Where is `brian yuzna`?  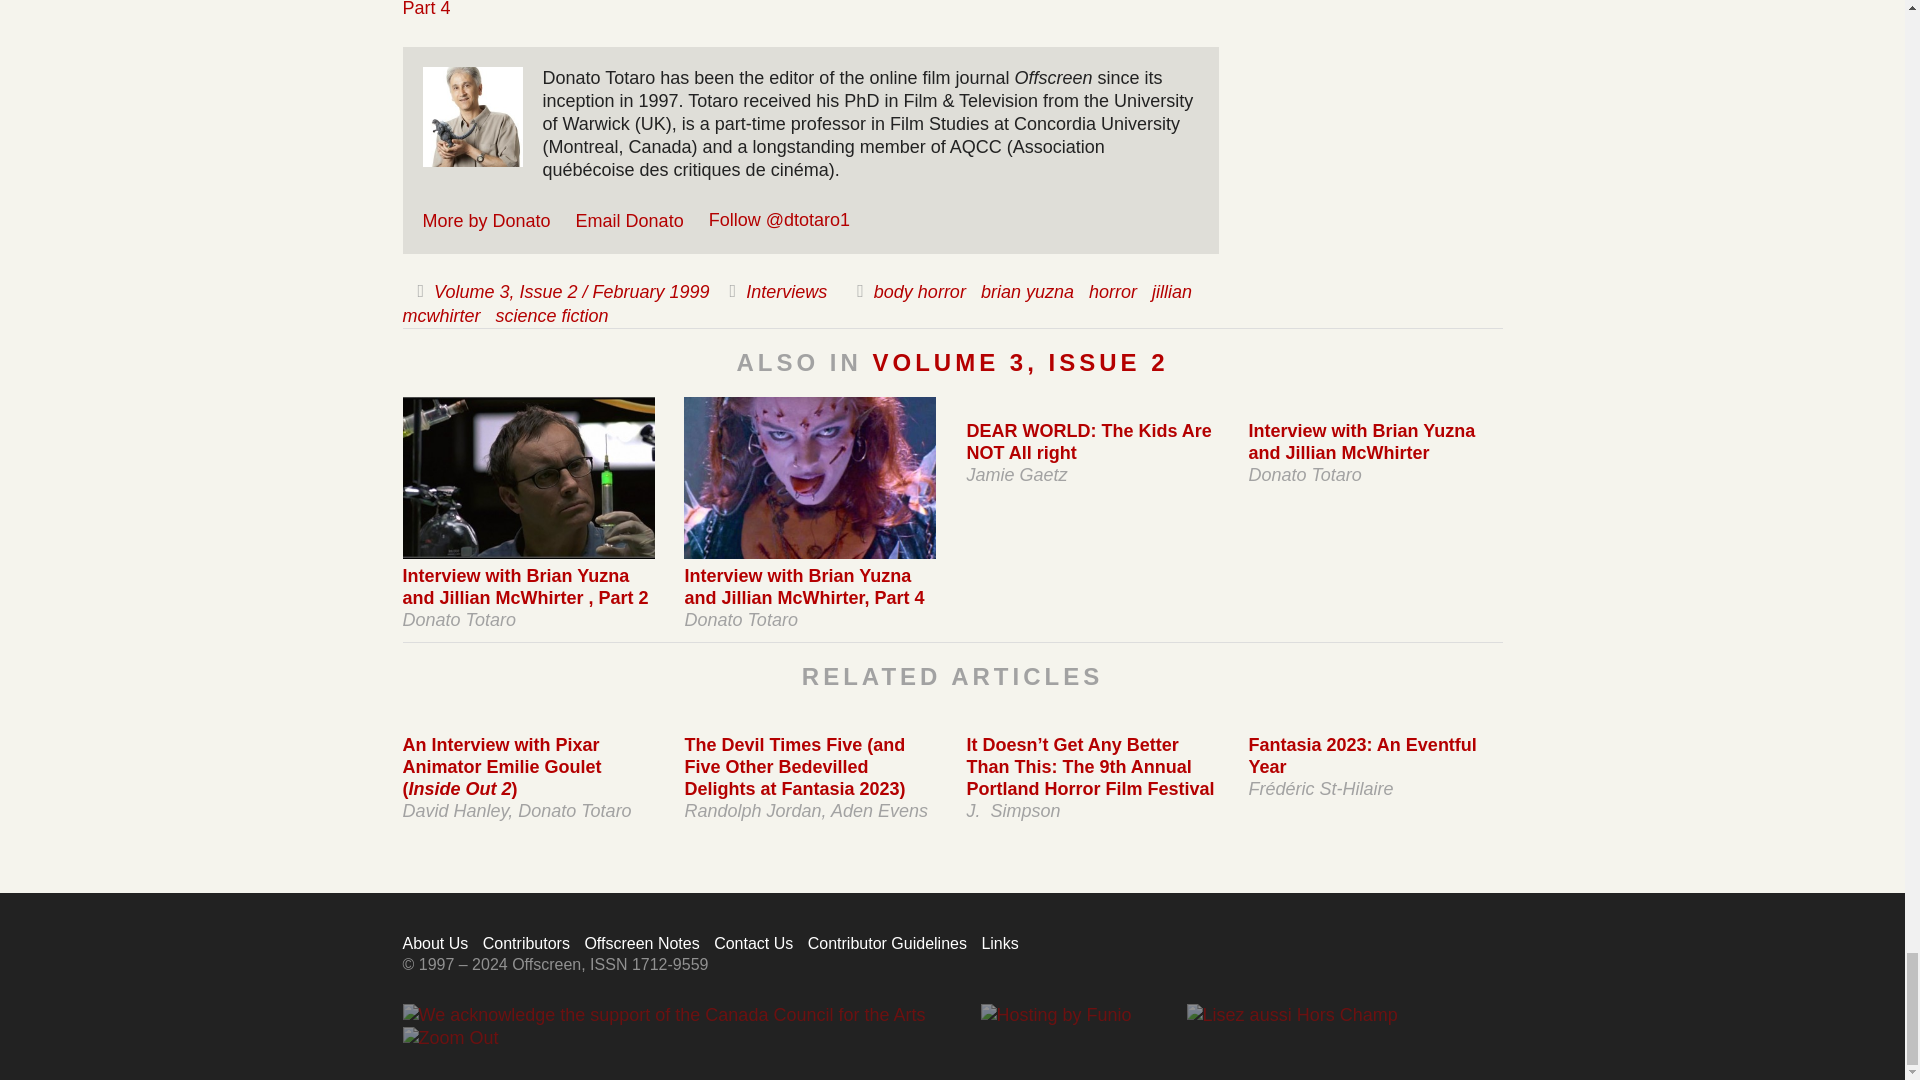 brian yuzna is located at coordinates (1027, 292).